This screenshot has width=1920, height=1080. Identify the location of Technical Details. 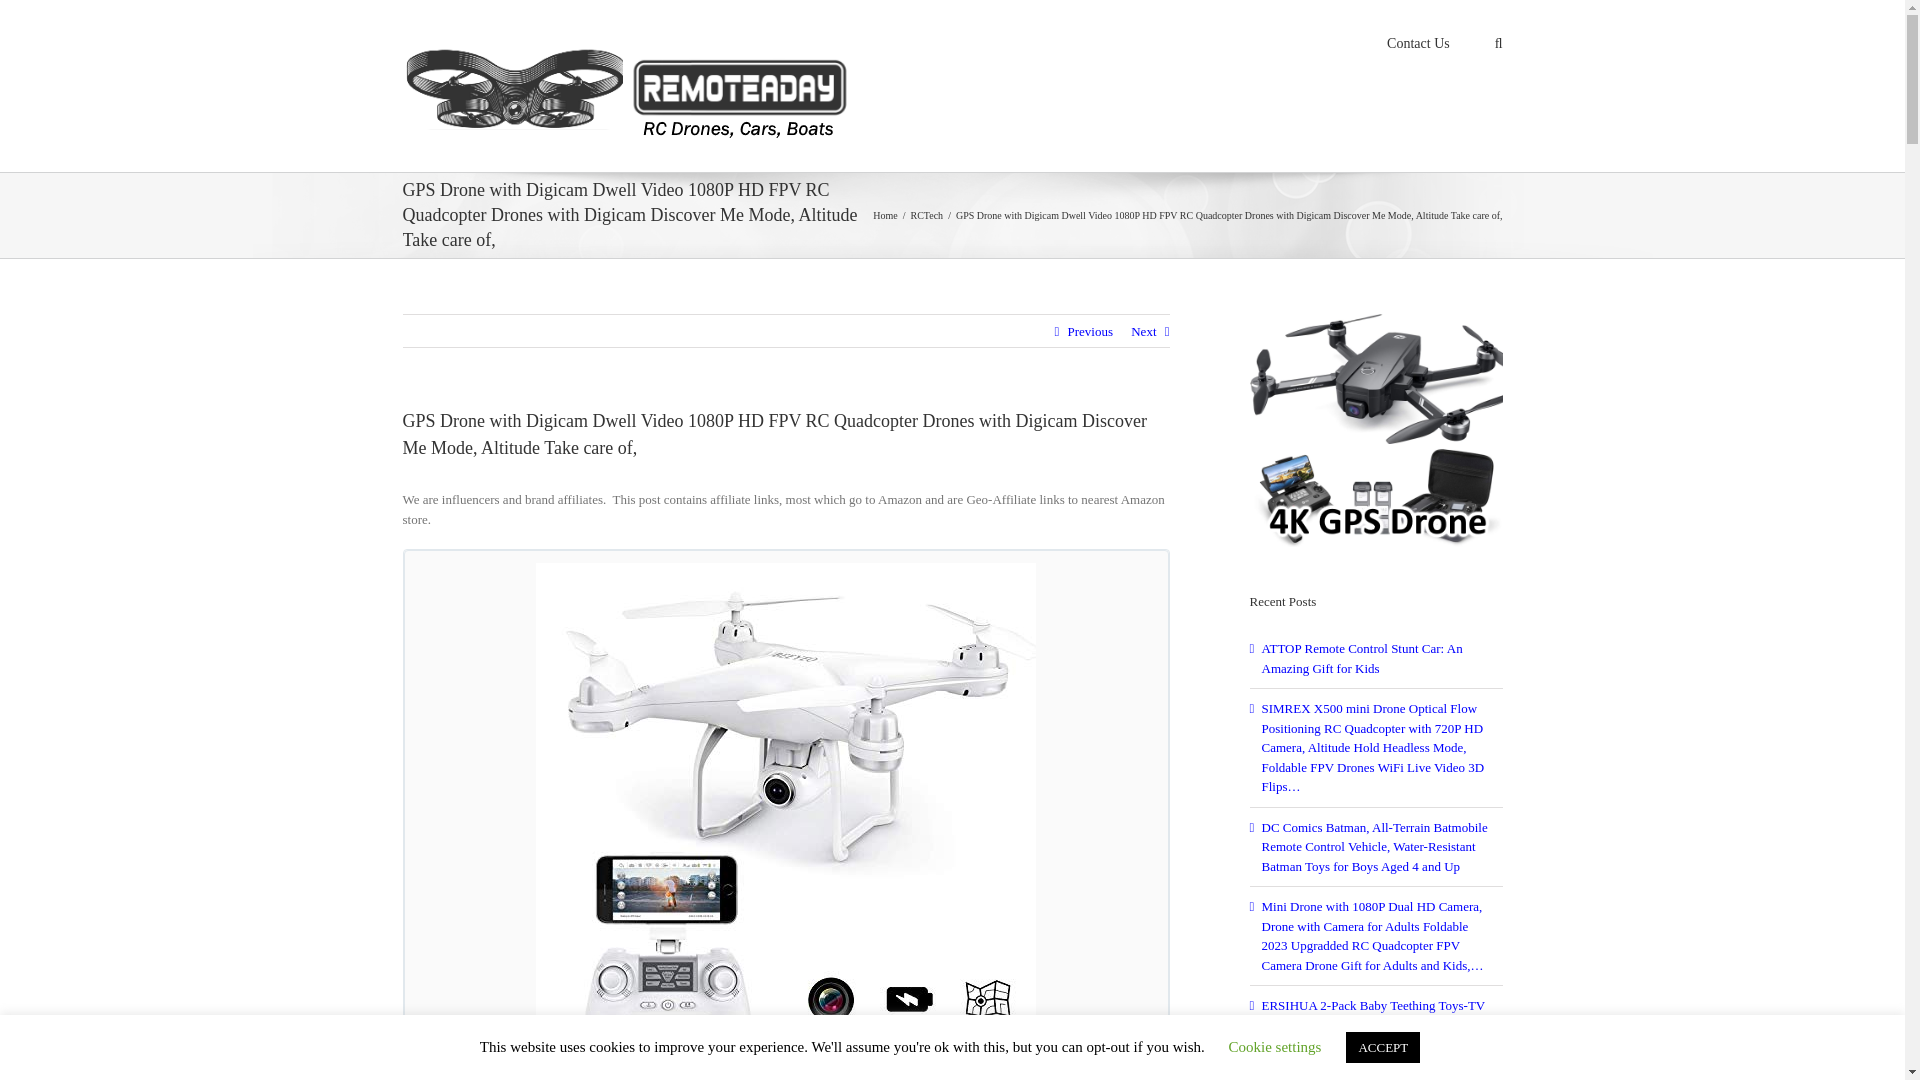
(596, 1076).